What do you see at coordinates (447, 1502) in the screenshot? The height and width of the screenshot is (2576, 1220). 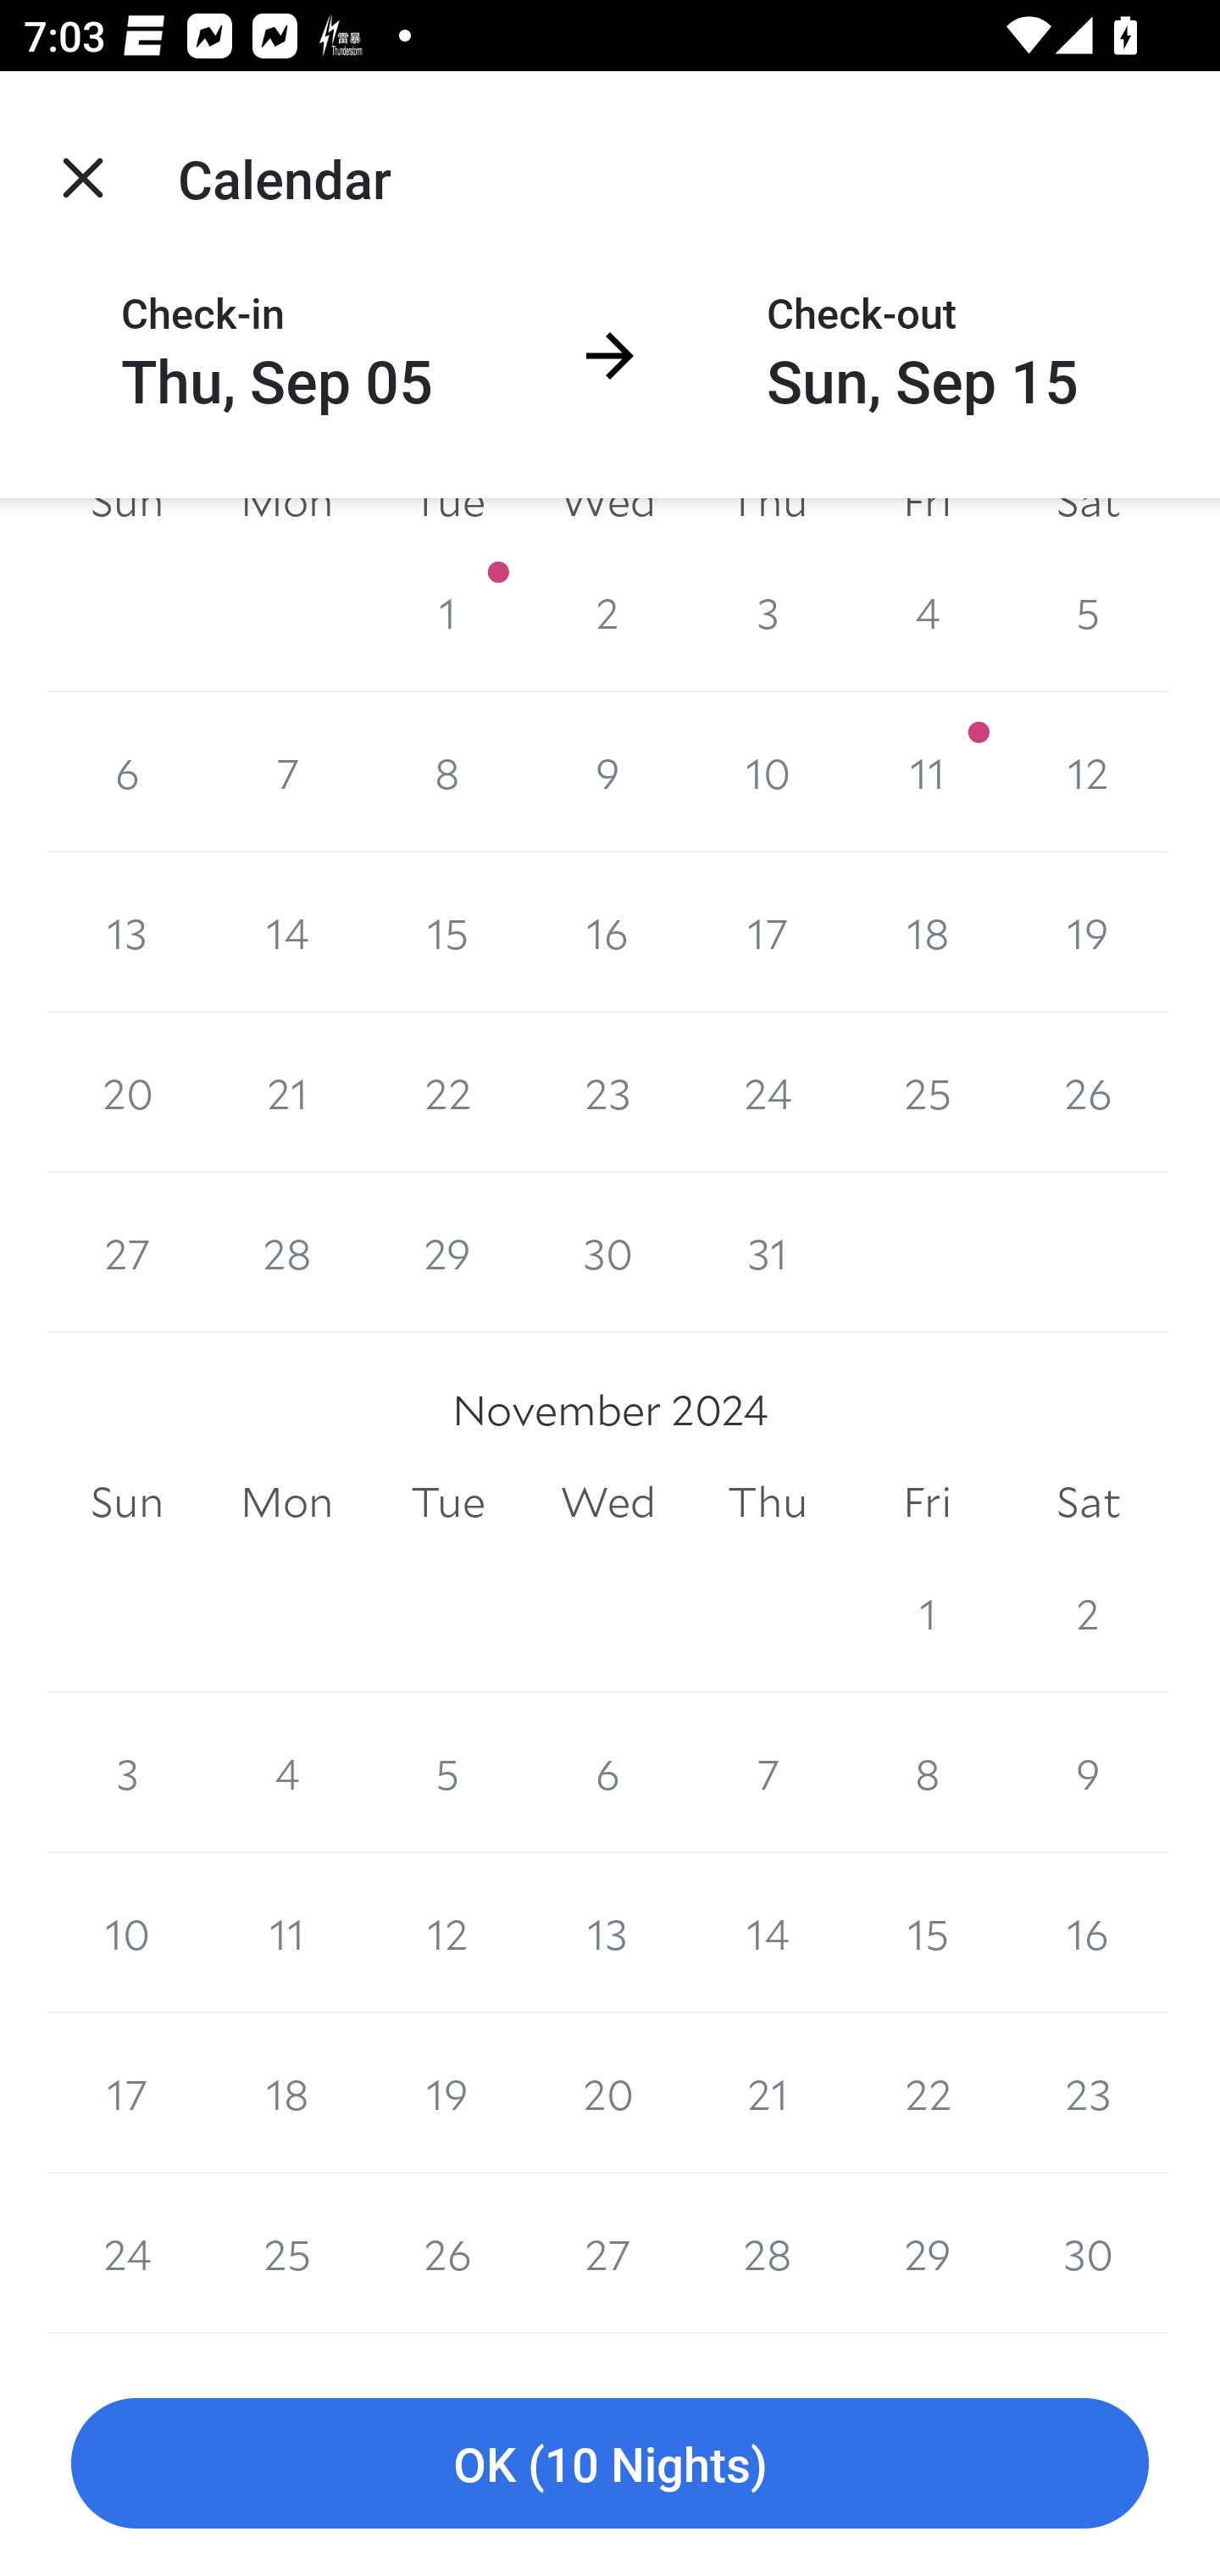 I see `Tue` at bounding box center [447, 1502].